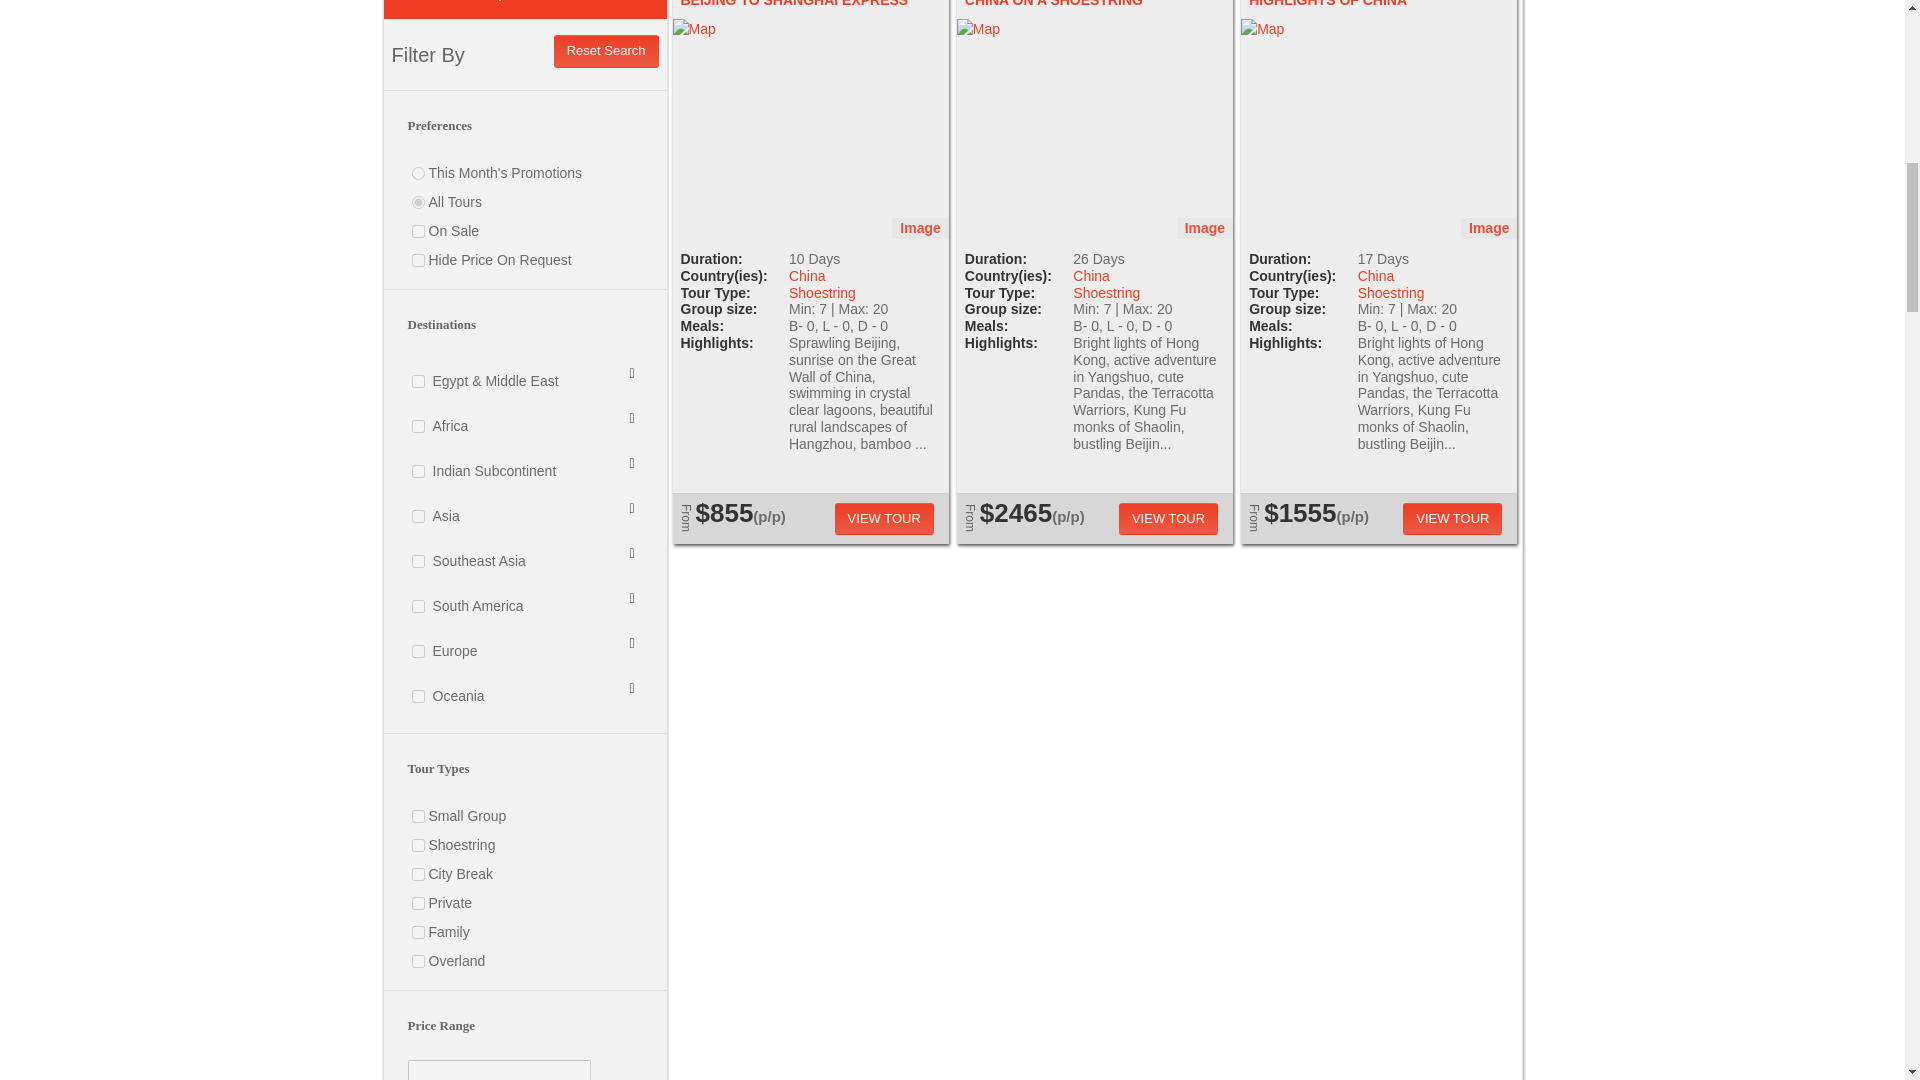 The height and width of the screenshot is (1080, 1920). I want to click on on, so click(418, 562).